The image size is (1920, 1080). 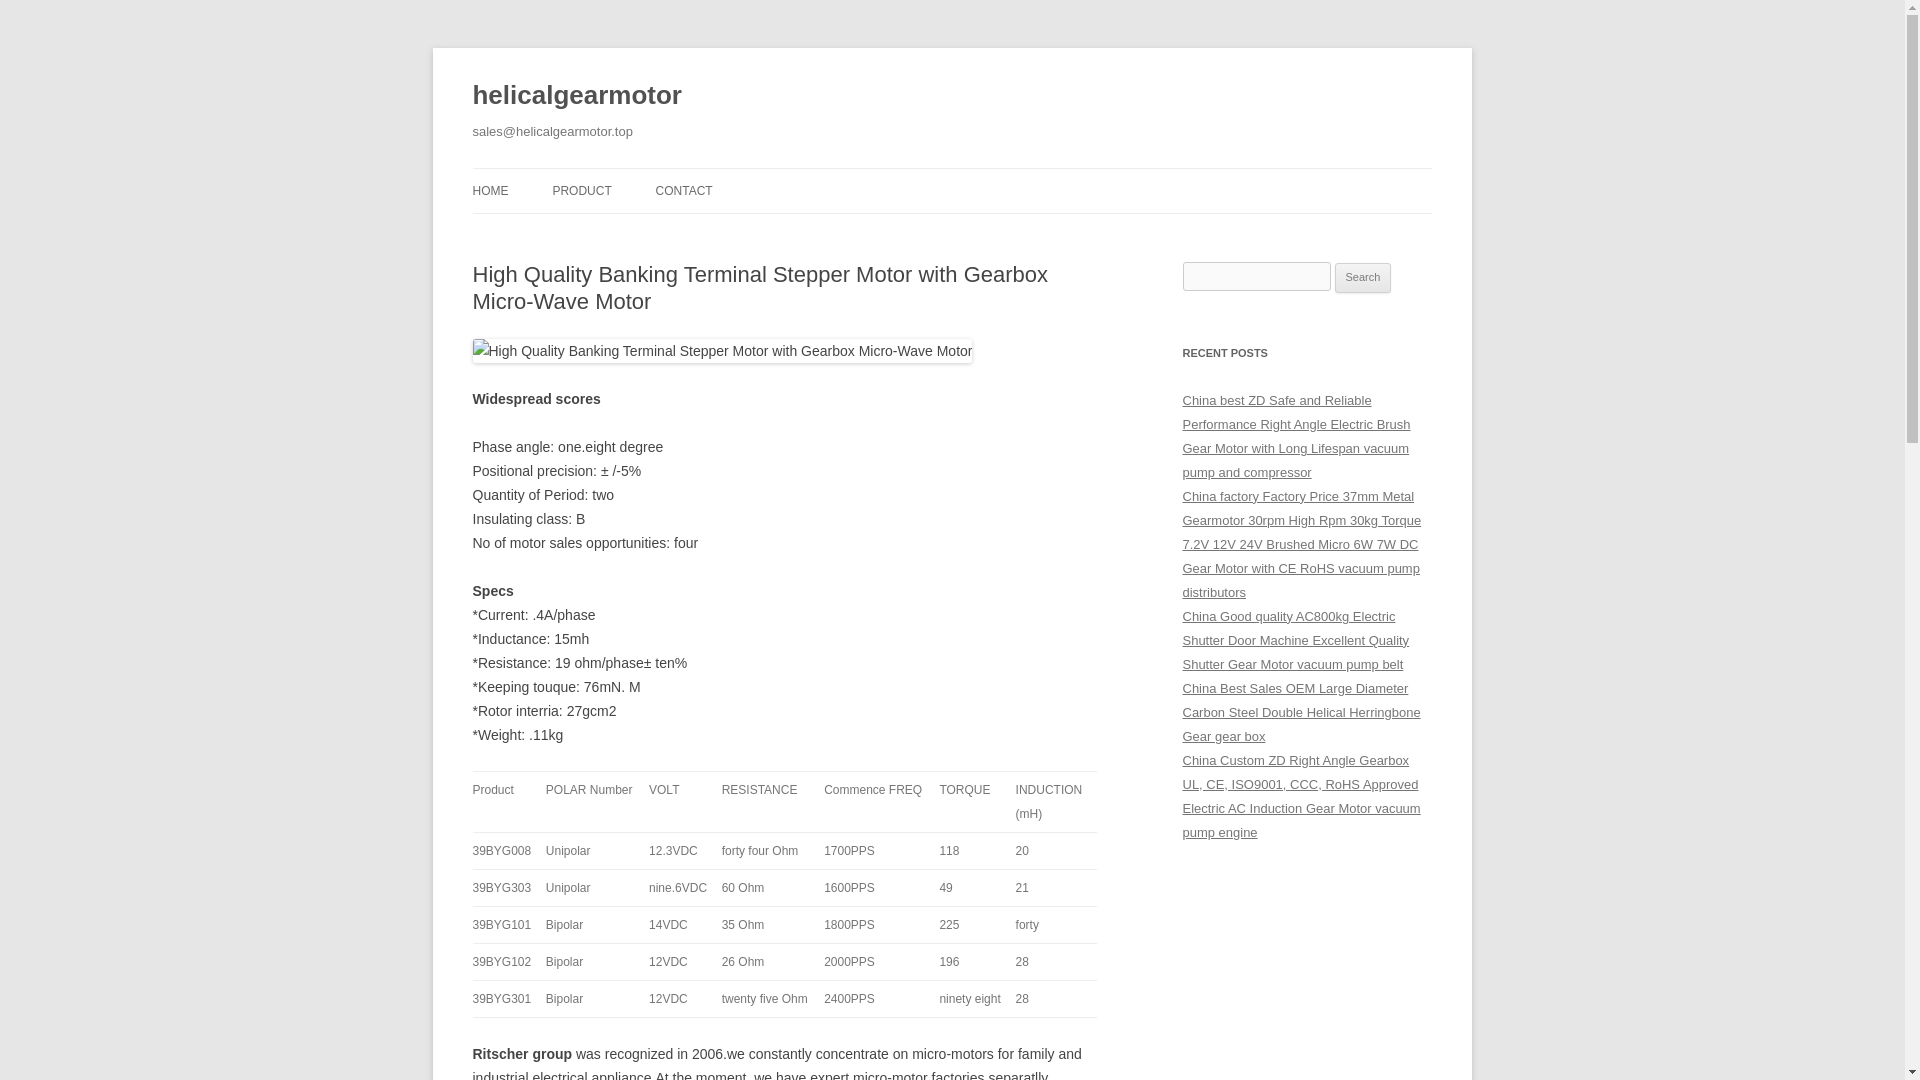 I want to click on PRODUCT, so click(x=581, y=190).